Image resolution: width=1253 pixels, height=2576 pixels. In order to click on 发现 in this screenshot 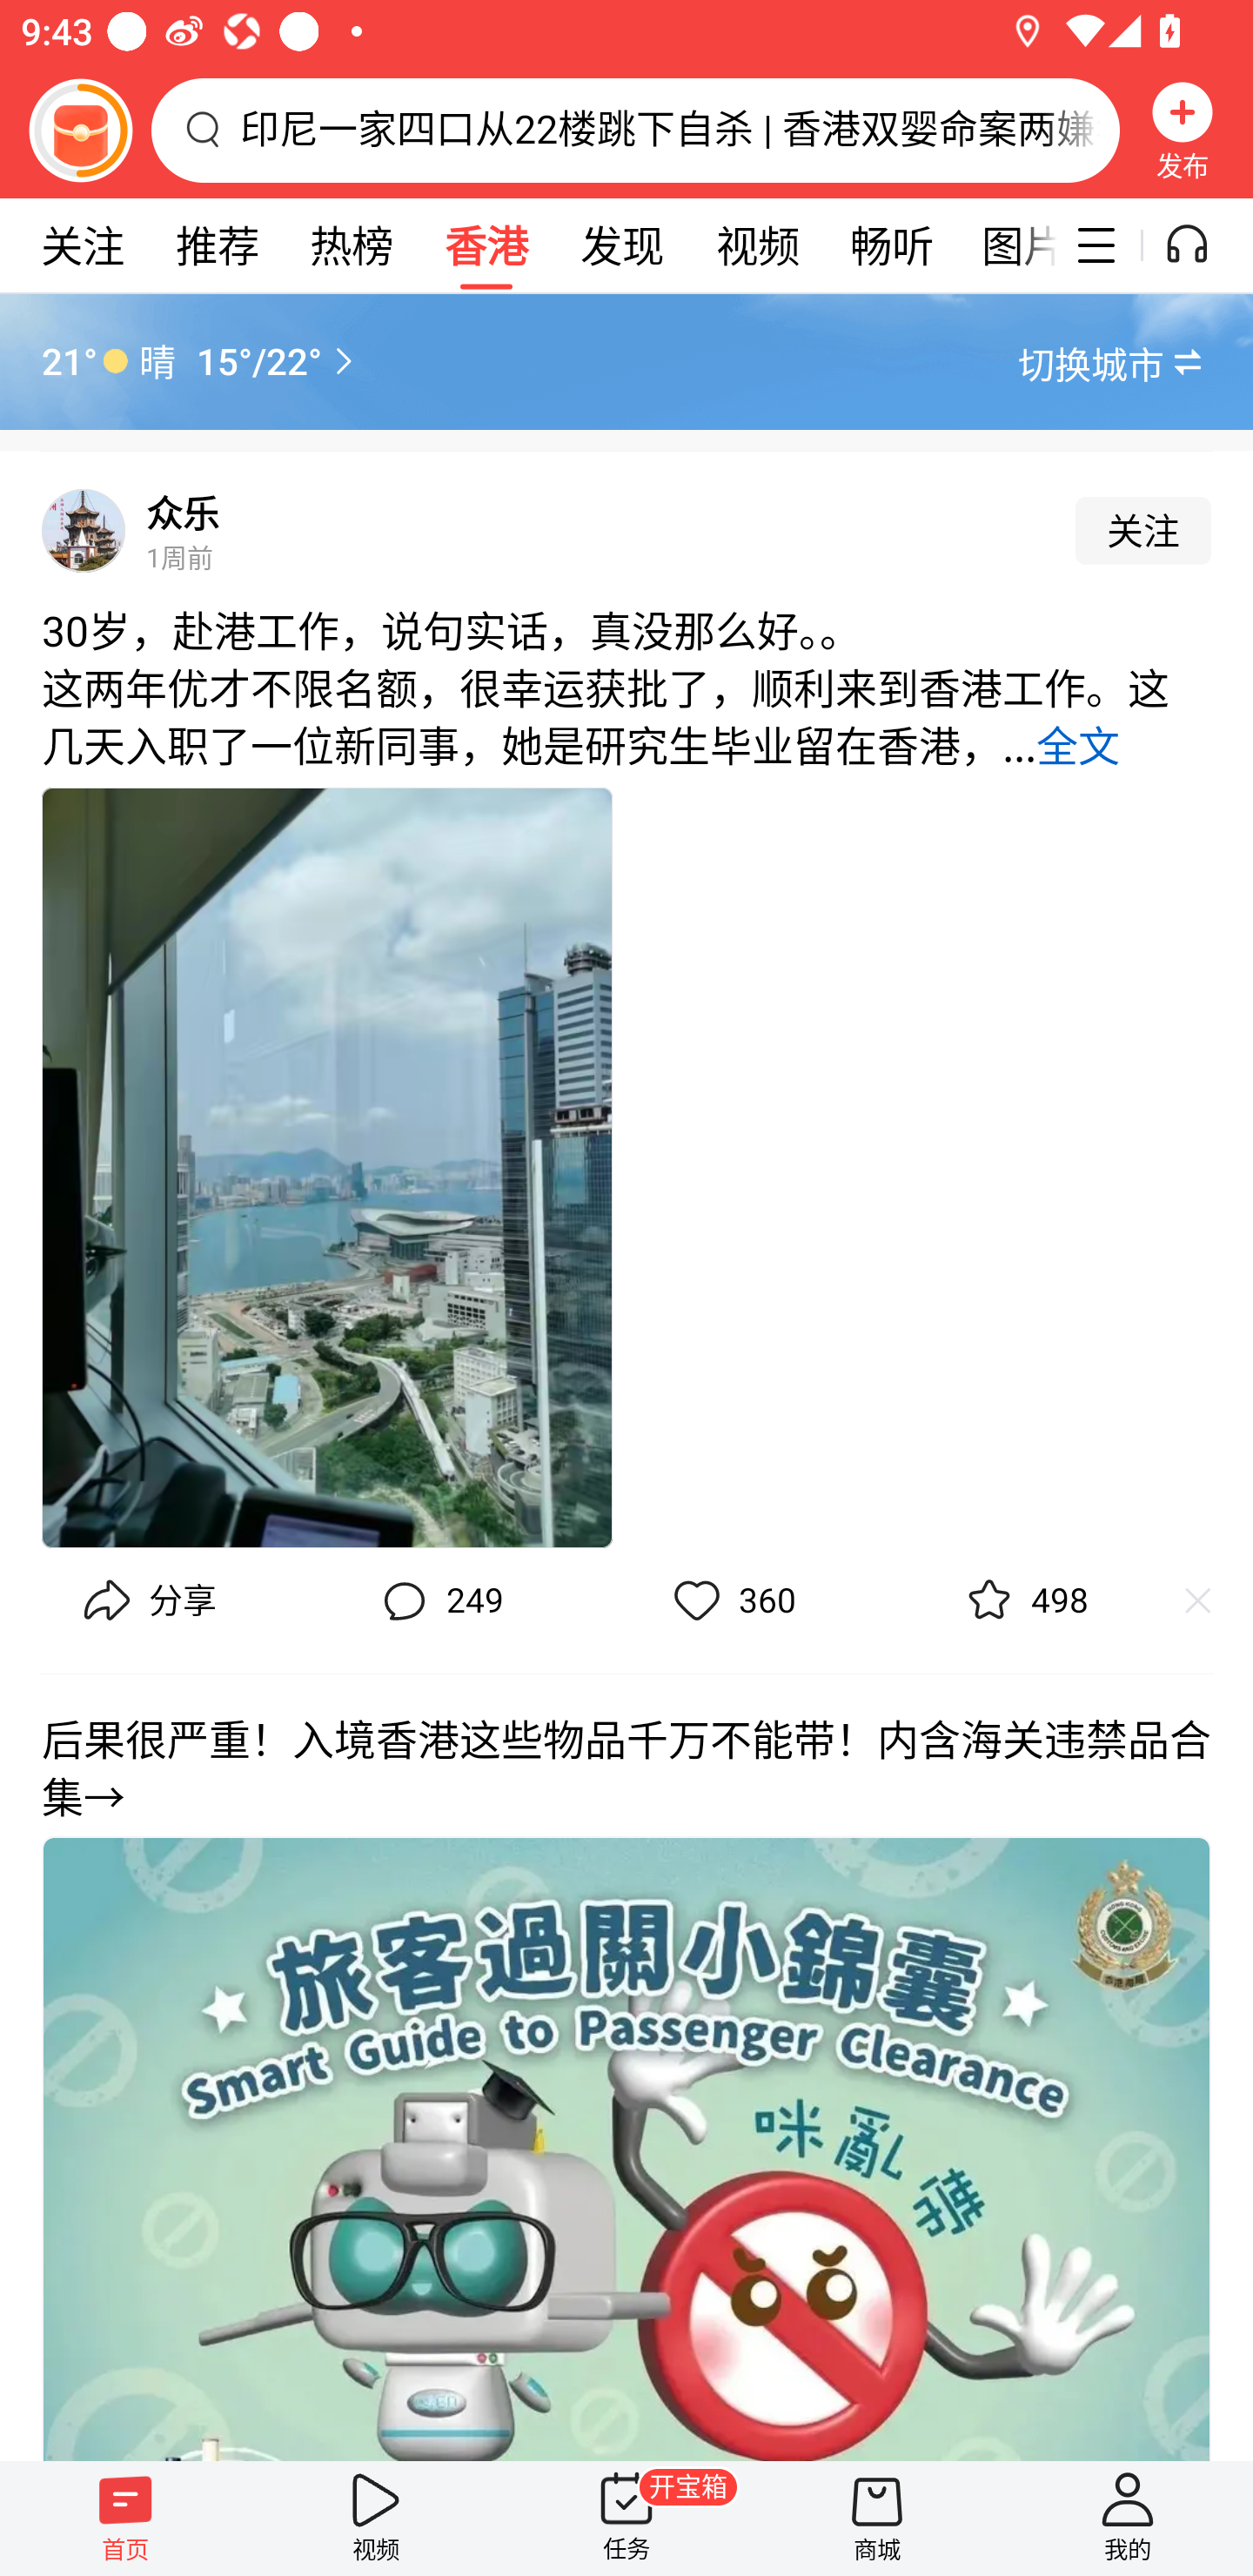, I will do `click(621, 245)`.